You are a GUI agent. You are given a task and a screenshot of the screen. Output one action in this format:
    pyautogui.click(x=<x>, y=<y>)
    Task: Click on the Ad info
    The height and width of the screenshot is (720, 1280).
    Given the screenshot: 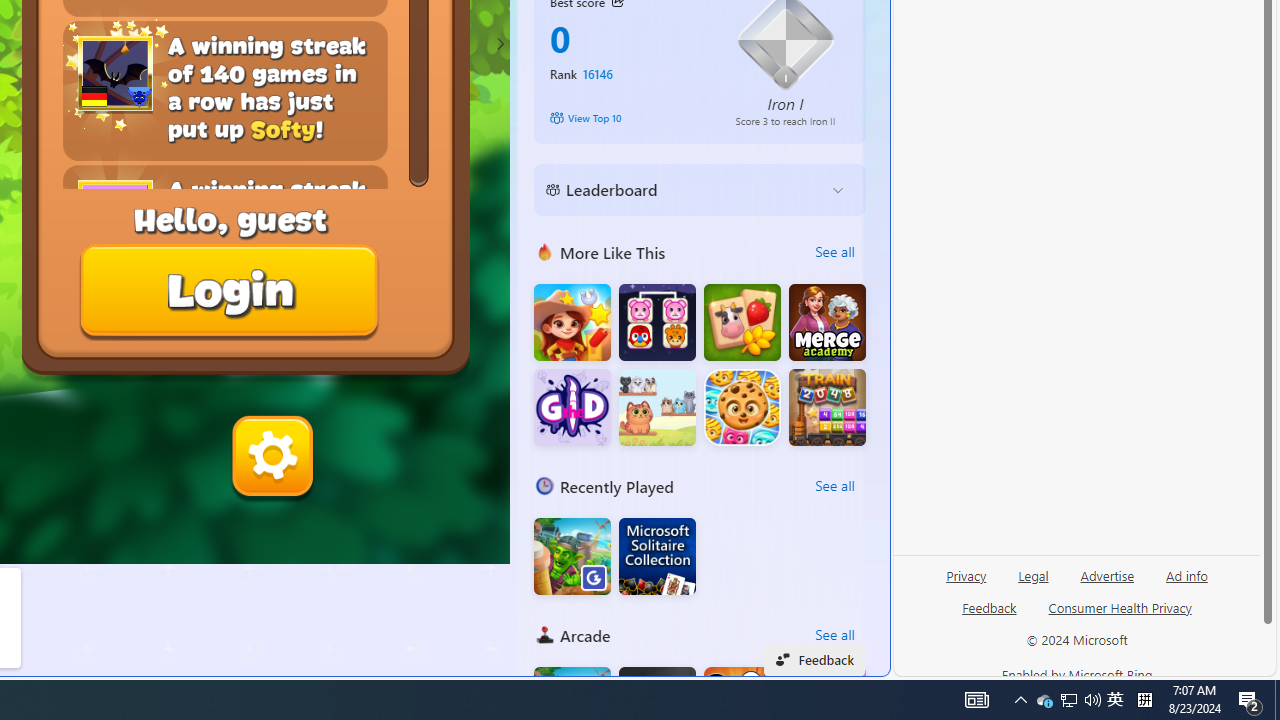 What is the action you would take?
    pyautogui.click(x=1187, y=574)
    